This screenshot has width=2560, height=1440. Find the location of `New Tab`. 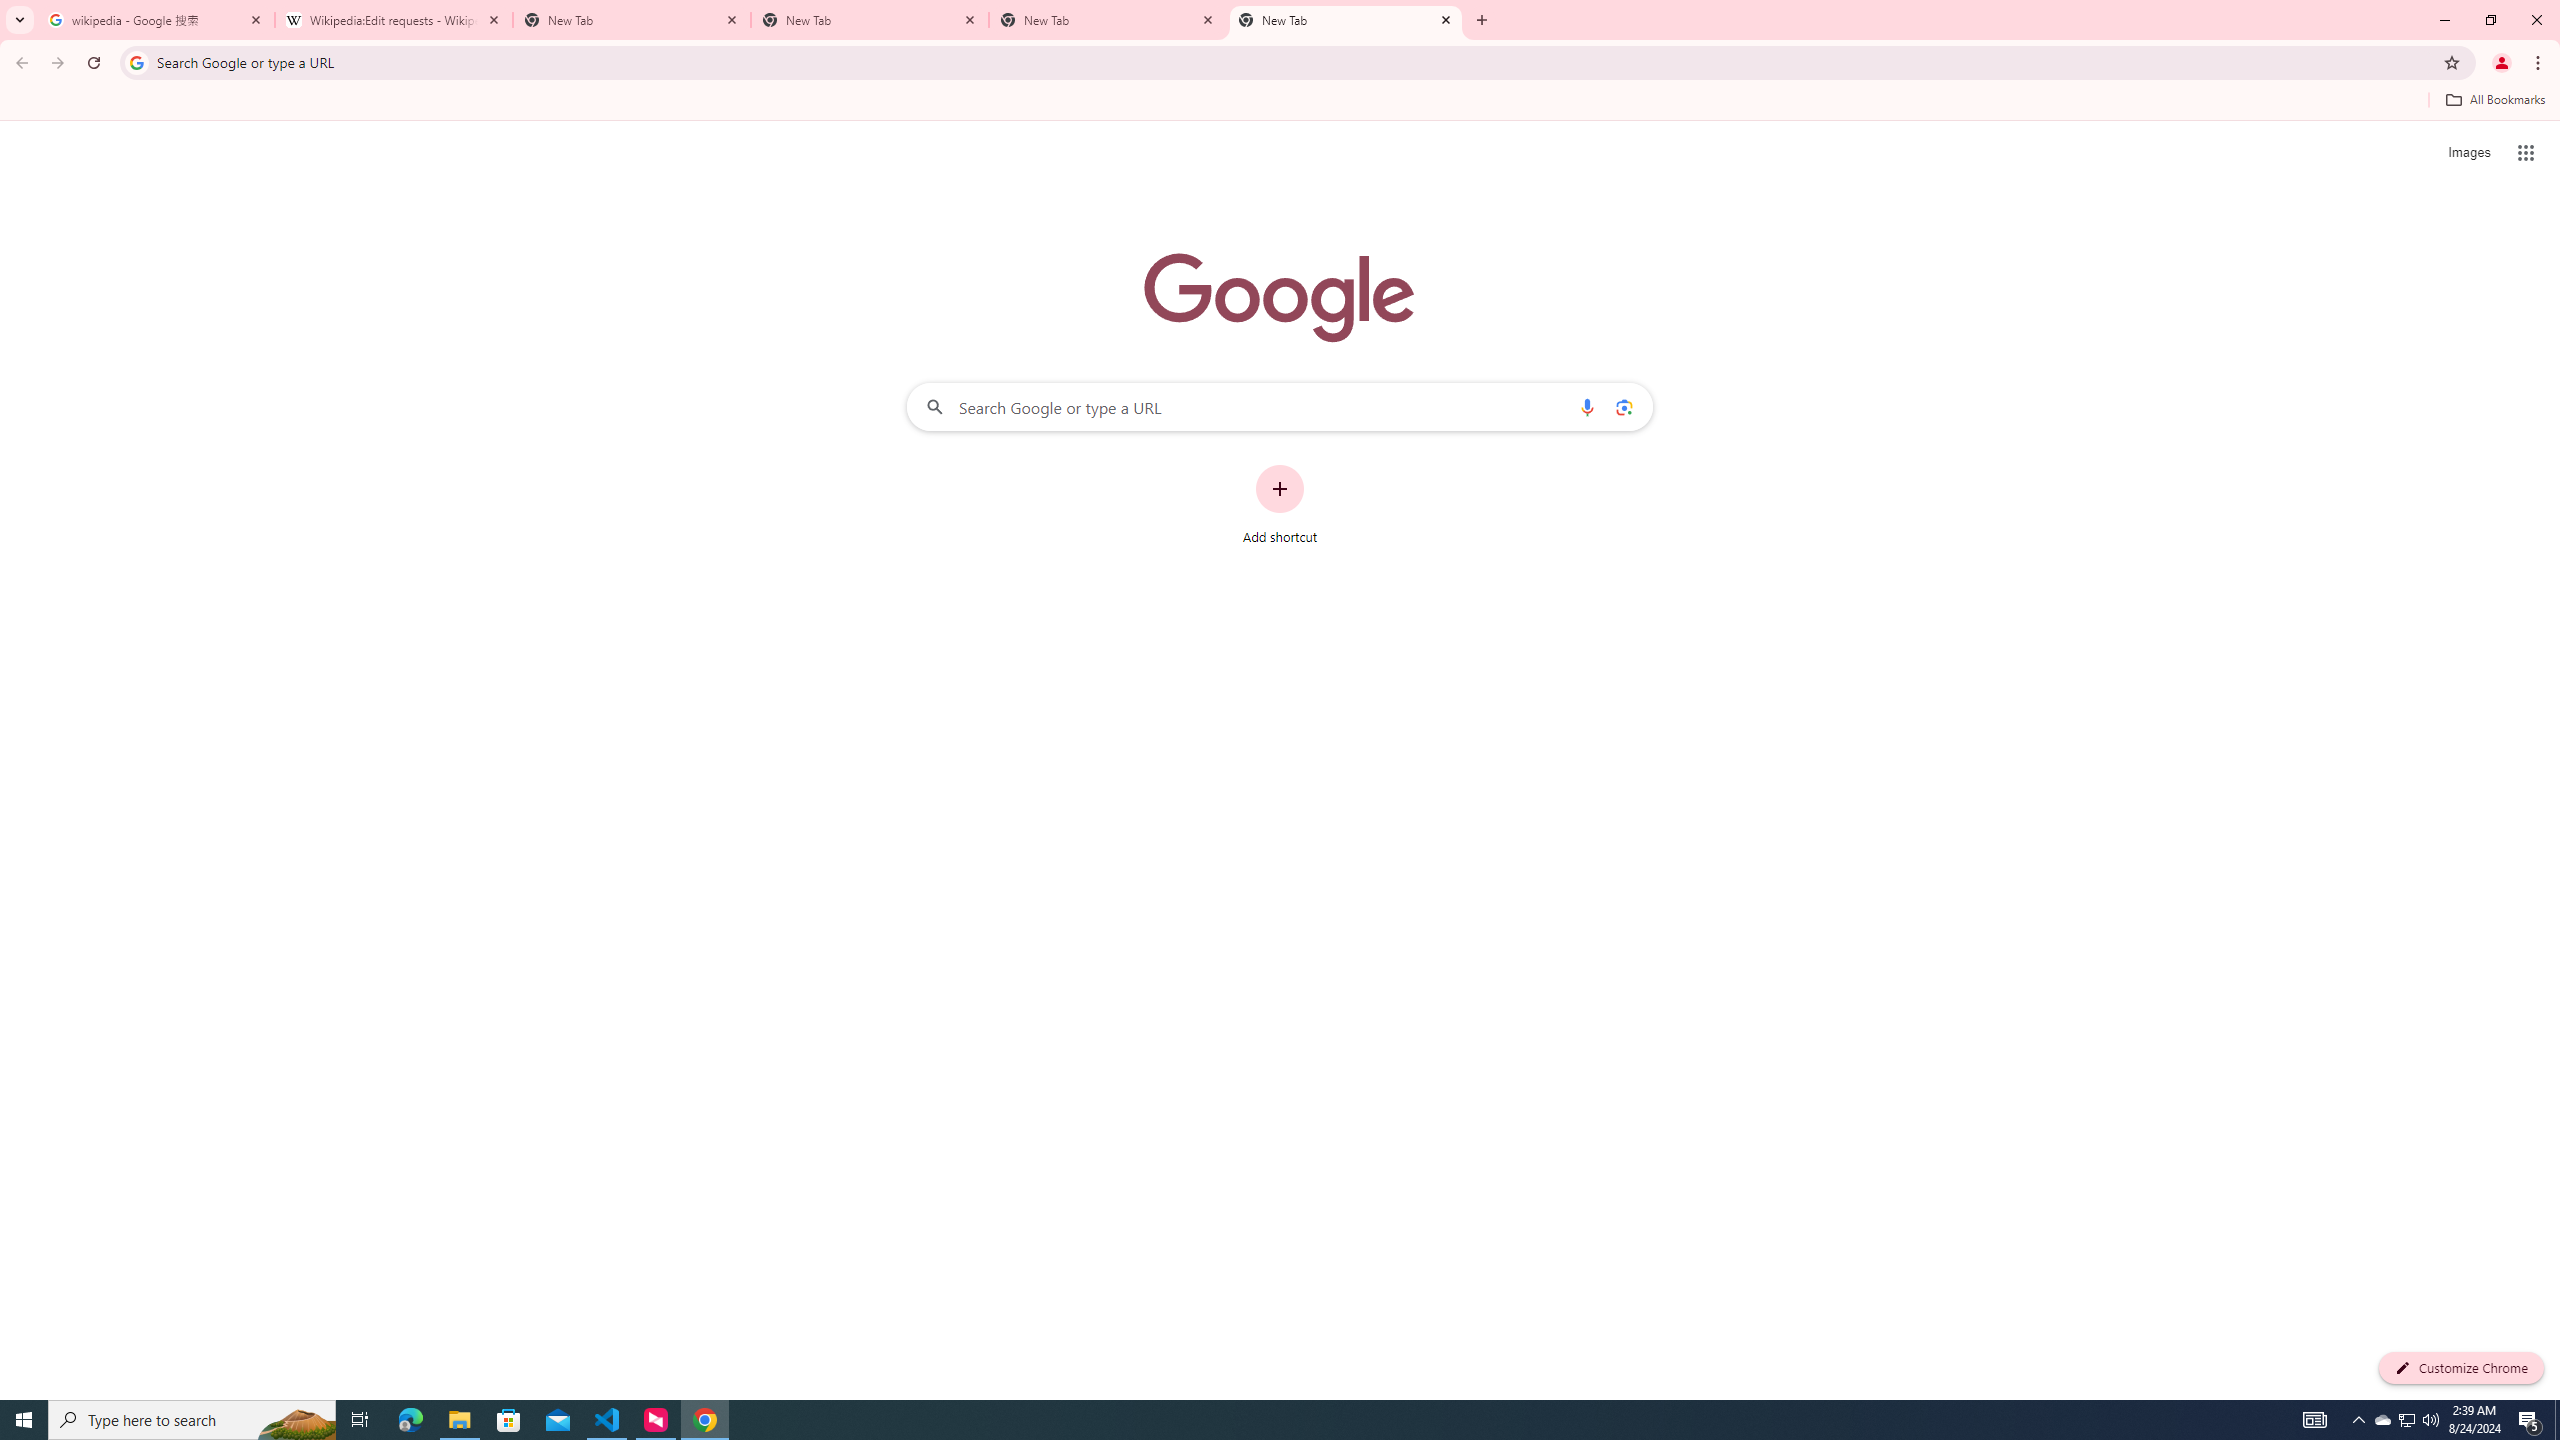

New Tab is located at coordinates (1108, 20).